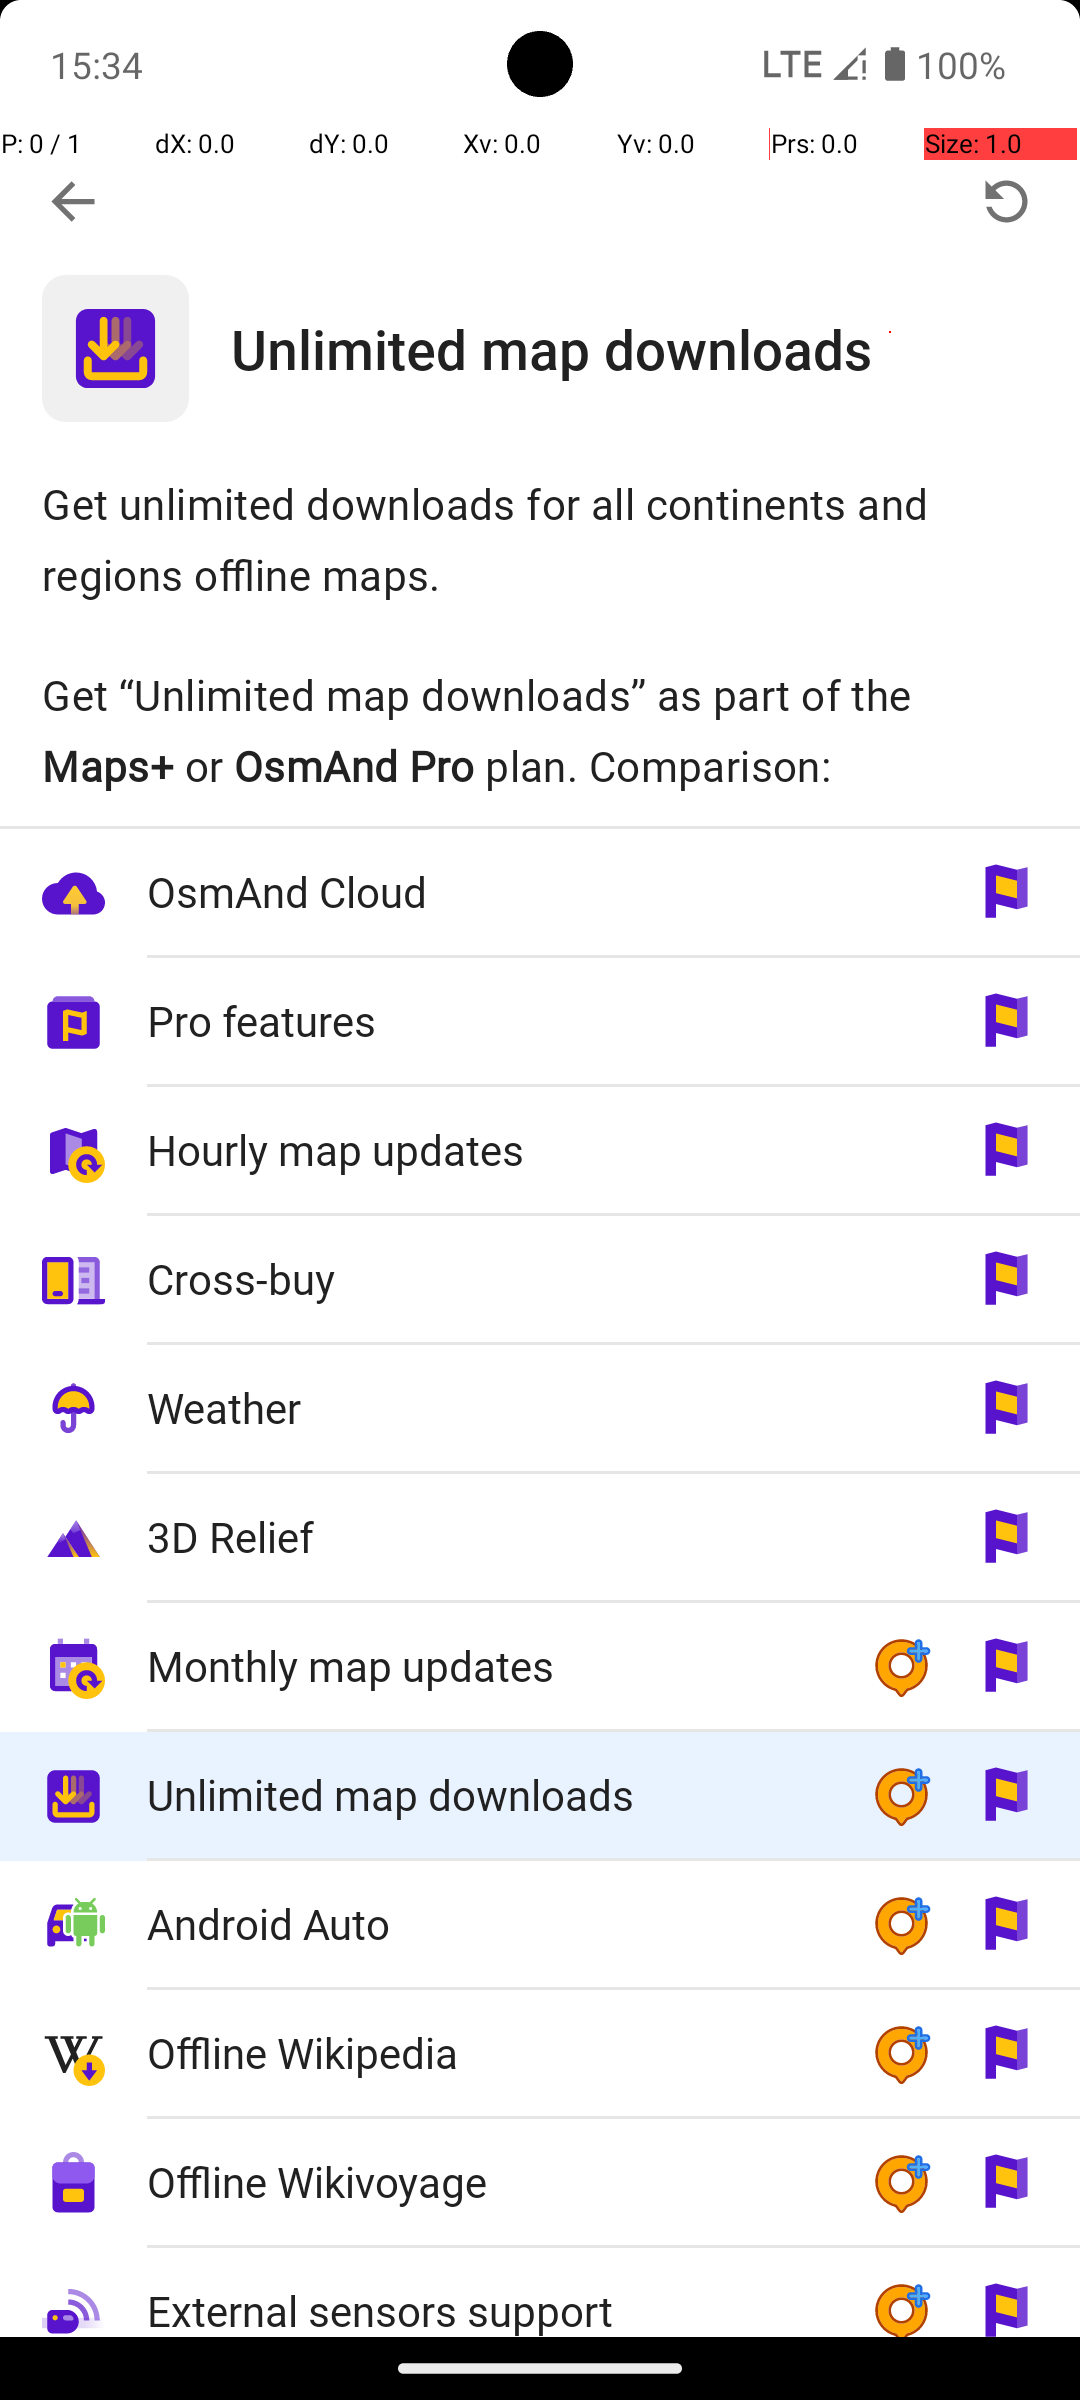  I want to click on Offline Wikipedia, so click(488, 2052).